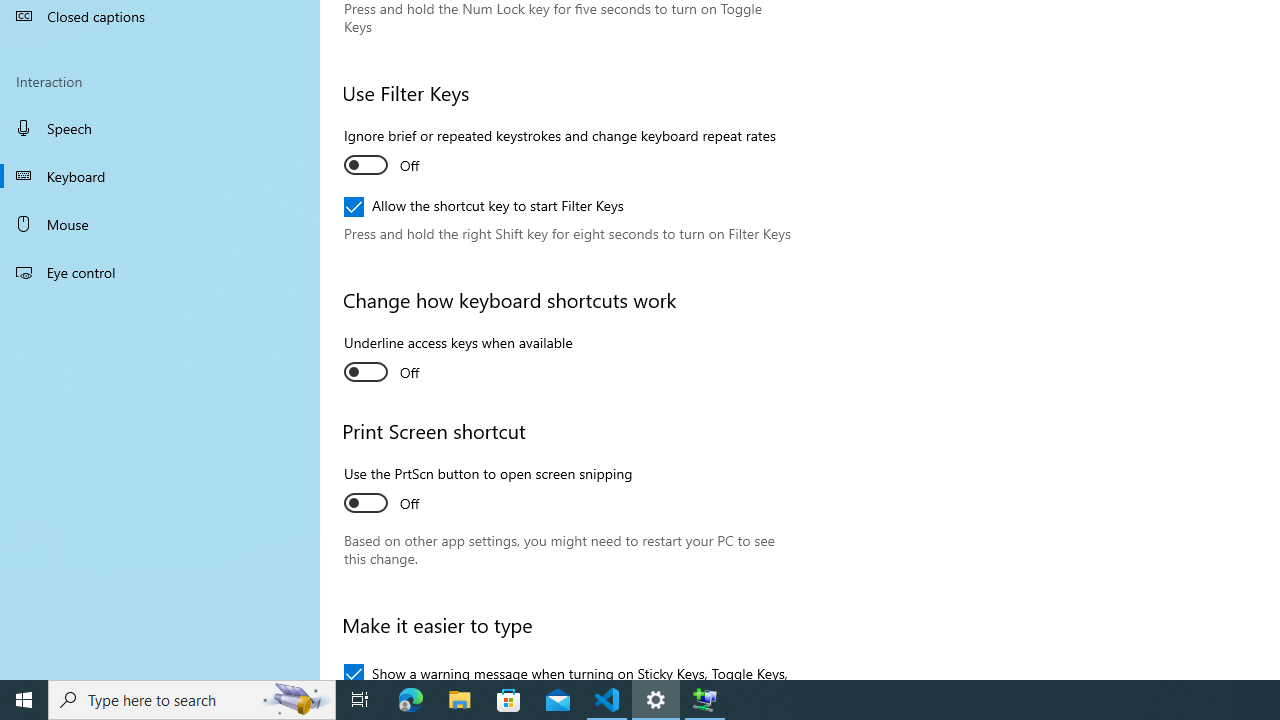 The height and width of the screenshot is (720, 1280). What do you see at coordinates (24, 700) in the screenshot?
I see `Start` at bounding box center [24, 700].